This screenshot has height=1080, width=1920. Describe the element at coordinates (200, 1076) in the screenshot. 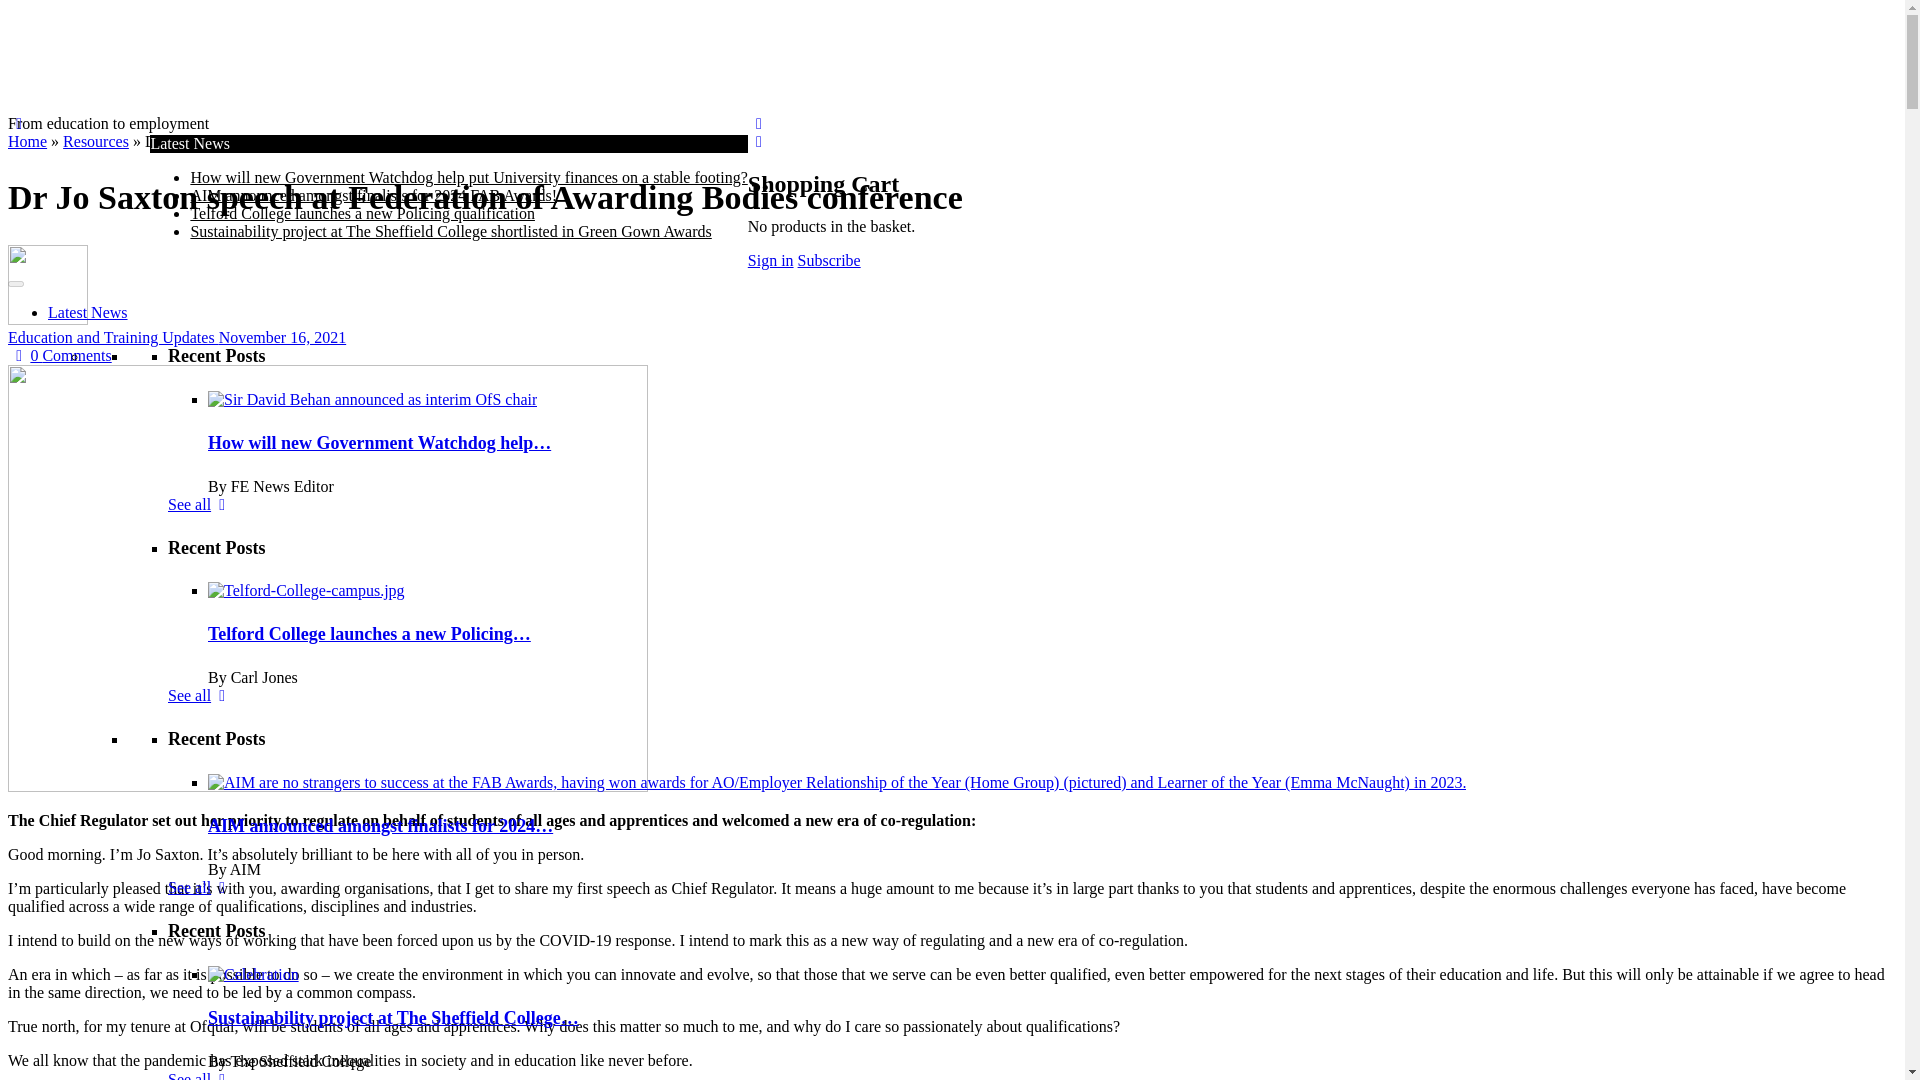

I see `See all` at that location.